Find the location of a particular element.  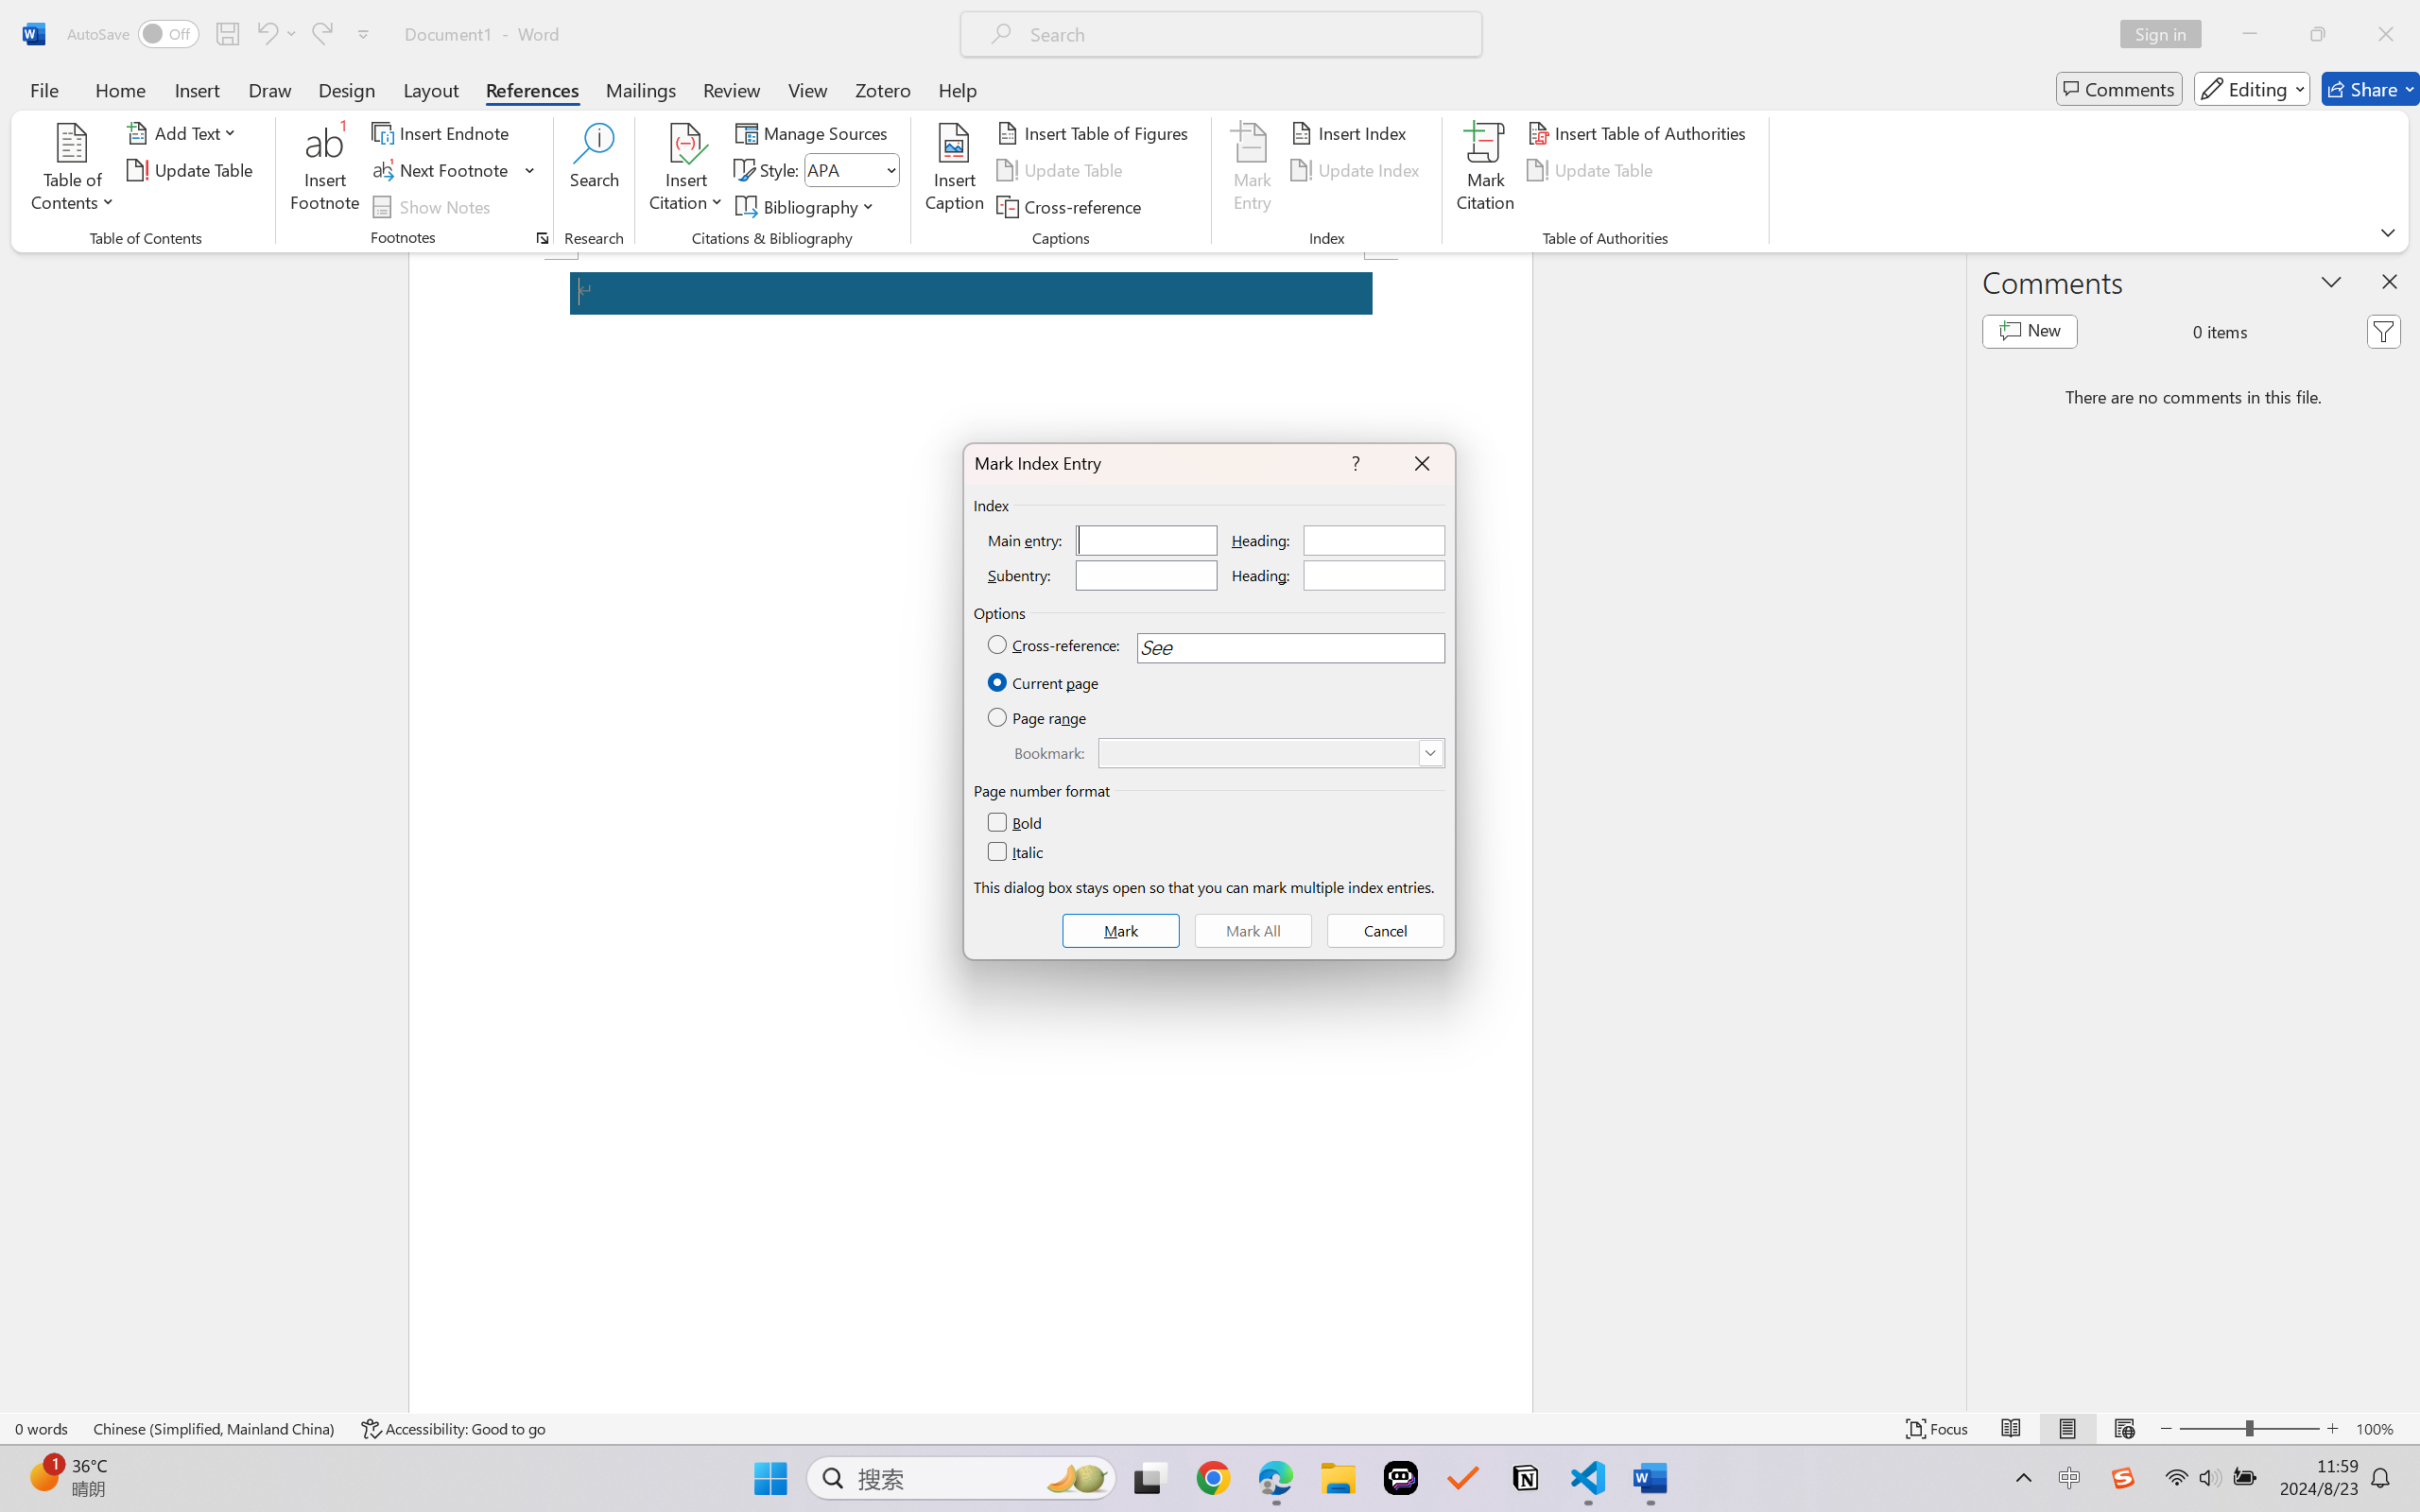

Redo Apply Quick Style is located at coordinates (321, 34).